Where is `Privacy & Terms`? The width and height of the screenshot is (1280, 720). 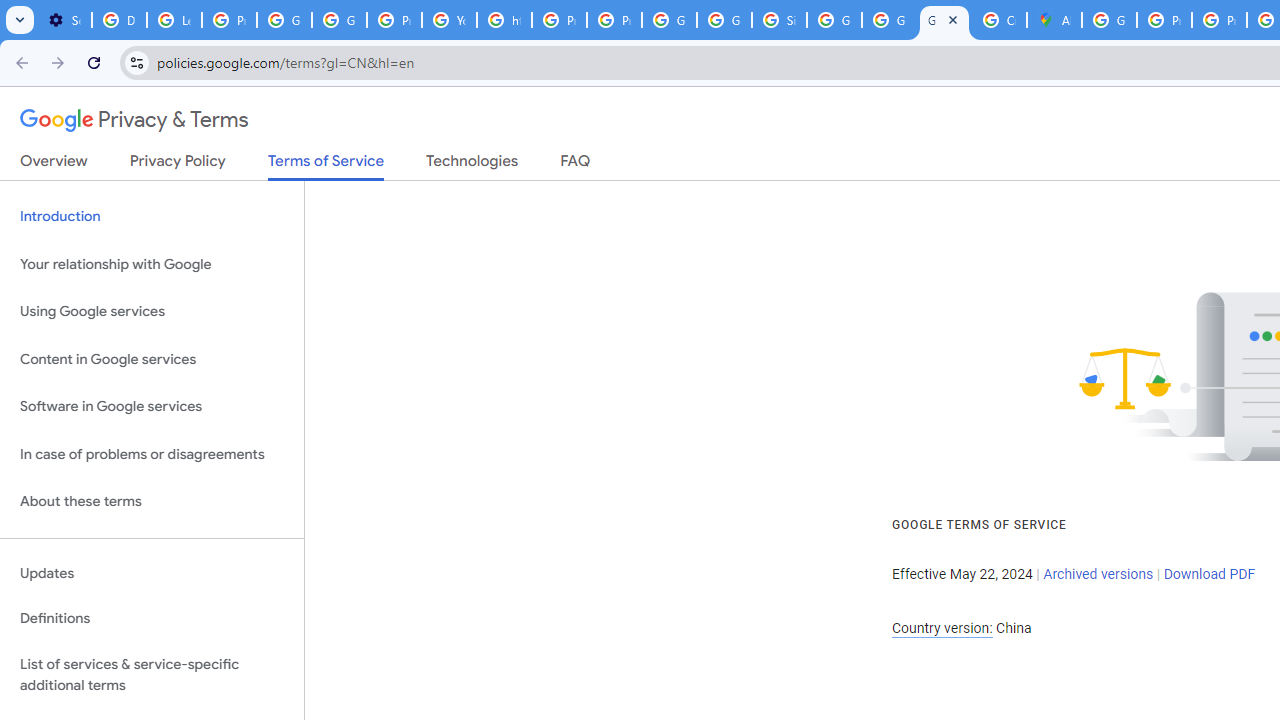 Privacy & Terms is located at coordinates (134, 120).